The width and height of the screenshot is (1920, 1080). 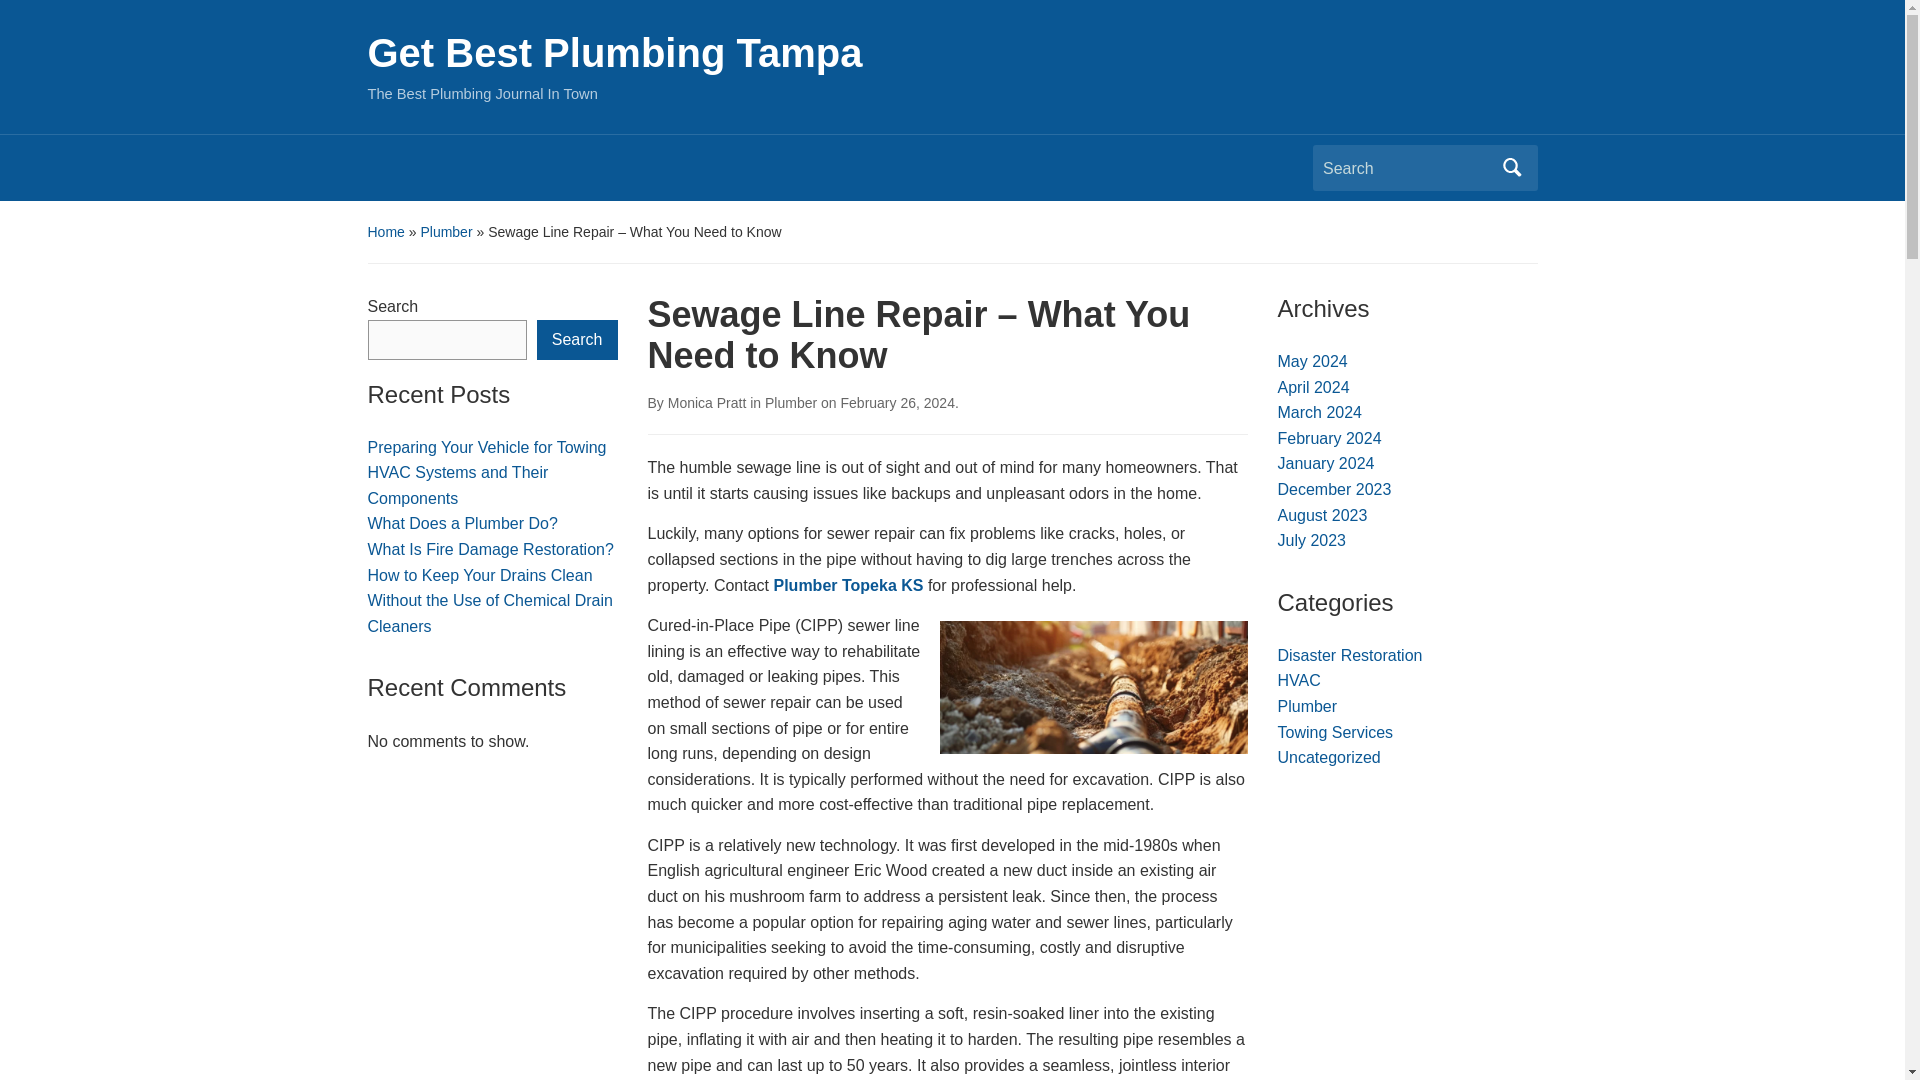 I want to click on Plumber, so click(x=1308, y=706).